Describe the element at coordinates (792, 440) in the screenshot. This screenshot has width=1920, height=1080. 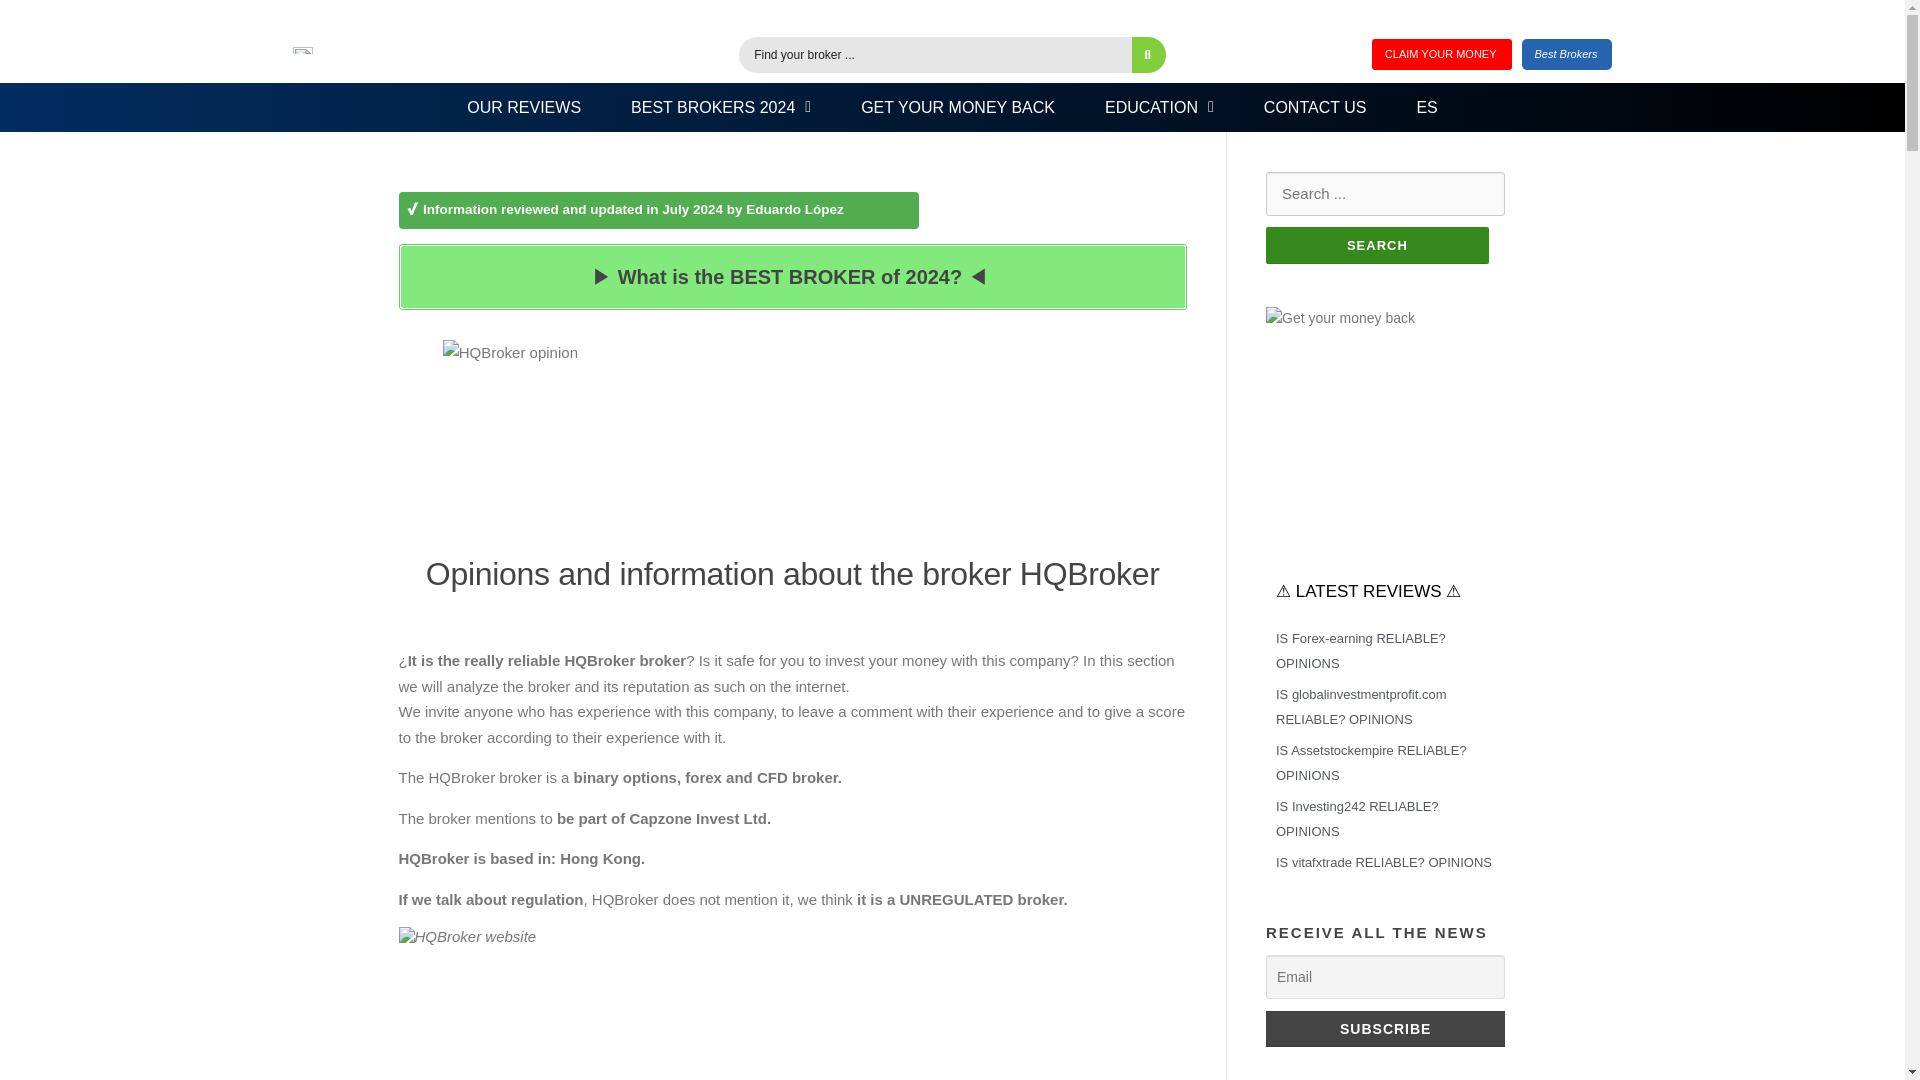
I see `HQBroker opinion` at that location.